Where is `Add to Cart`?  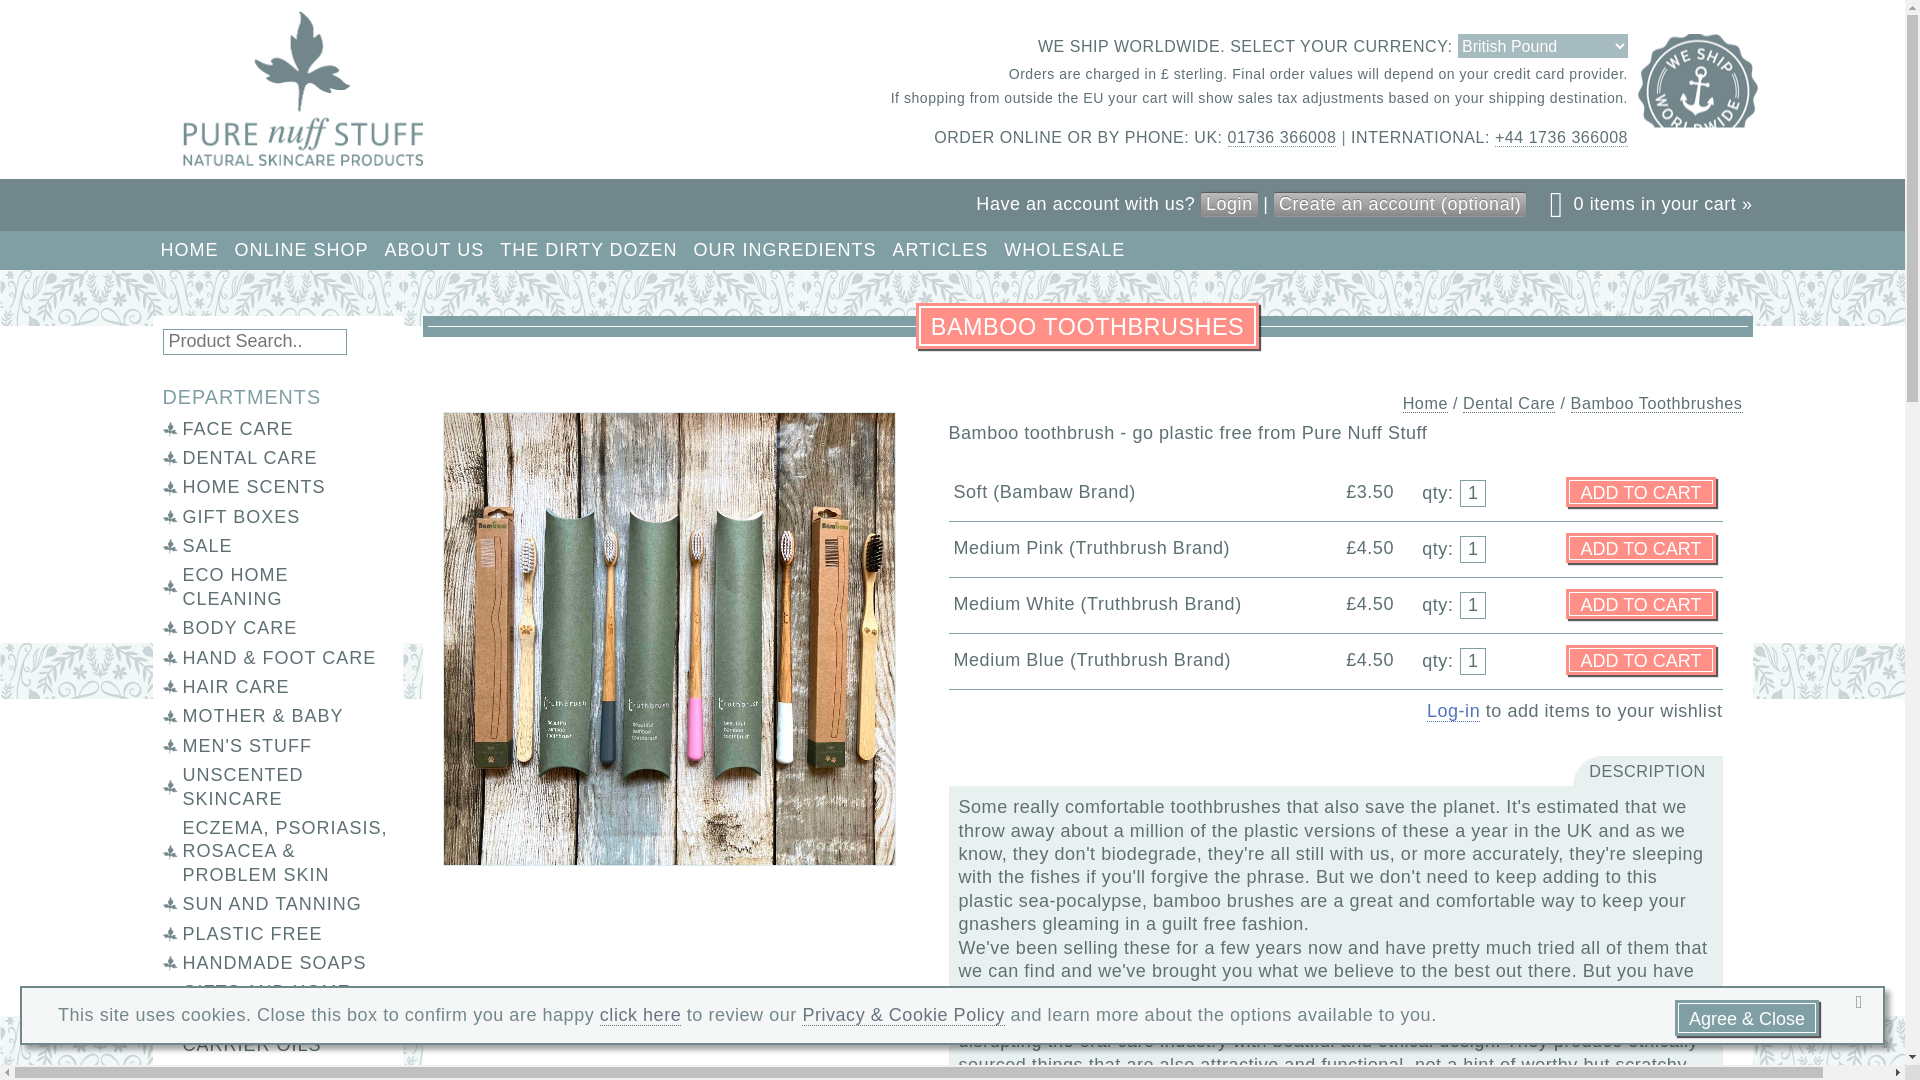 Add to Cart is located at coordinates (1640, 603).